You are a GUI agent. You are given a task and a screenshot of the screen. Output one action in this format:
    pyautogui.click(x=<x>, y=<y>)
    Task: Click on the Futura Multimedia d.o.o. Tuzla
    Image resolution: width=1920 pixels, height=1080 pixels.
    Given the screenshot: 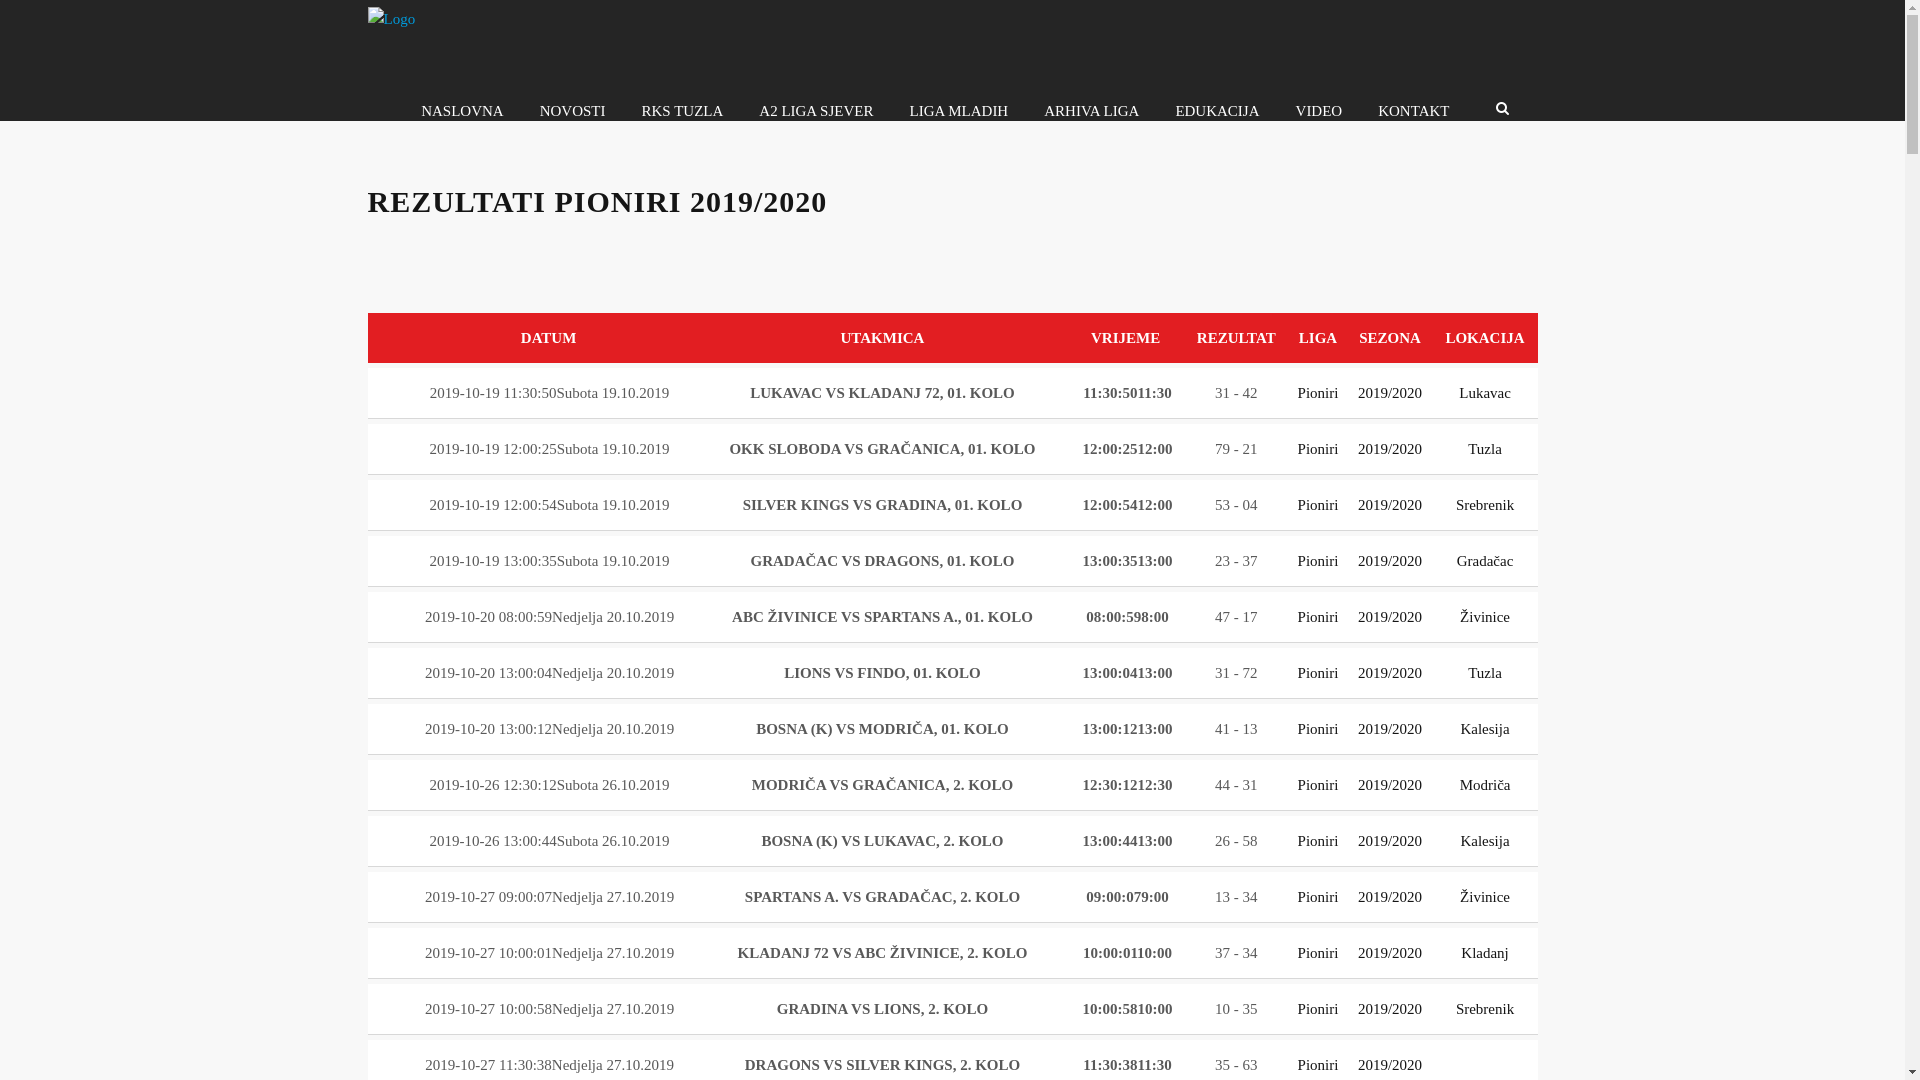 What is the action you would take?
    pyautogui.click(x=1460, y=1040)
    